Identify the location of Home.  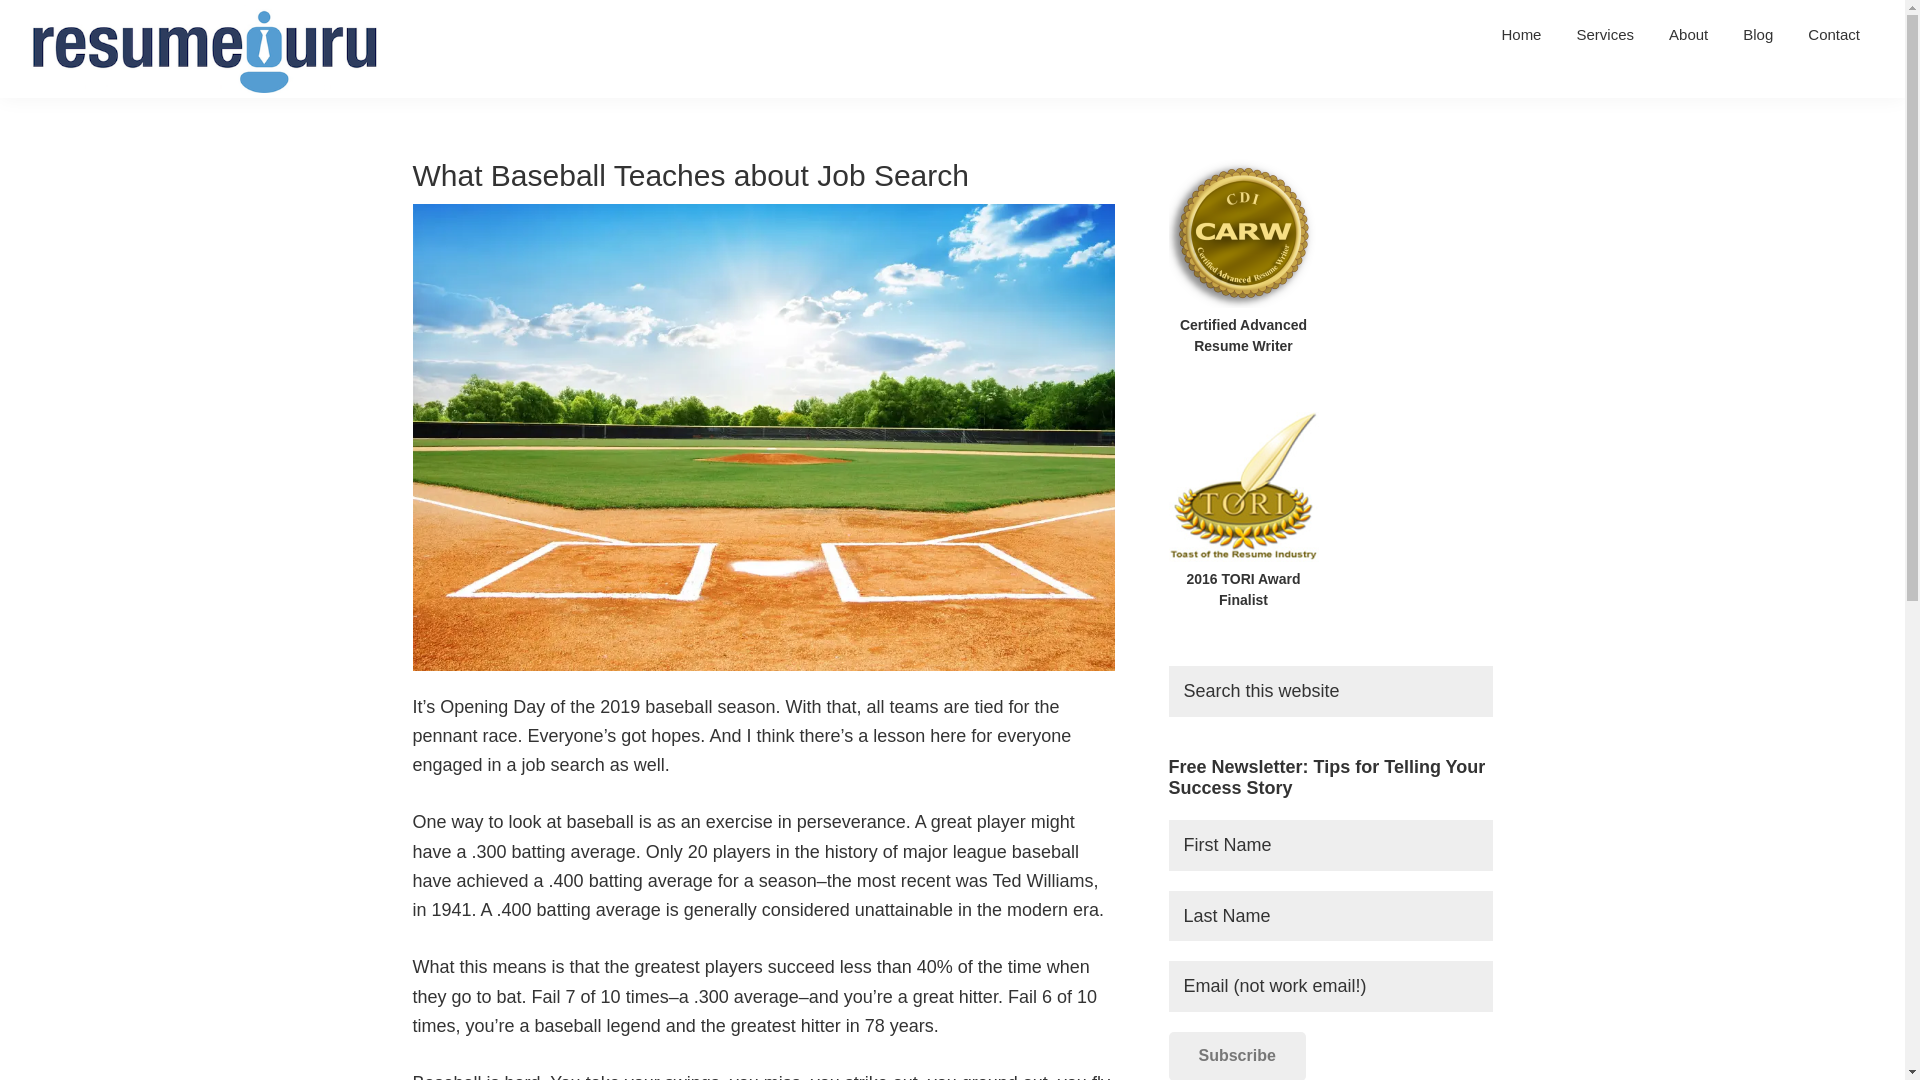
(1520, 34).